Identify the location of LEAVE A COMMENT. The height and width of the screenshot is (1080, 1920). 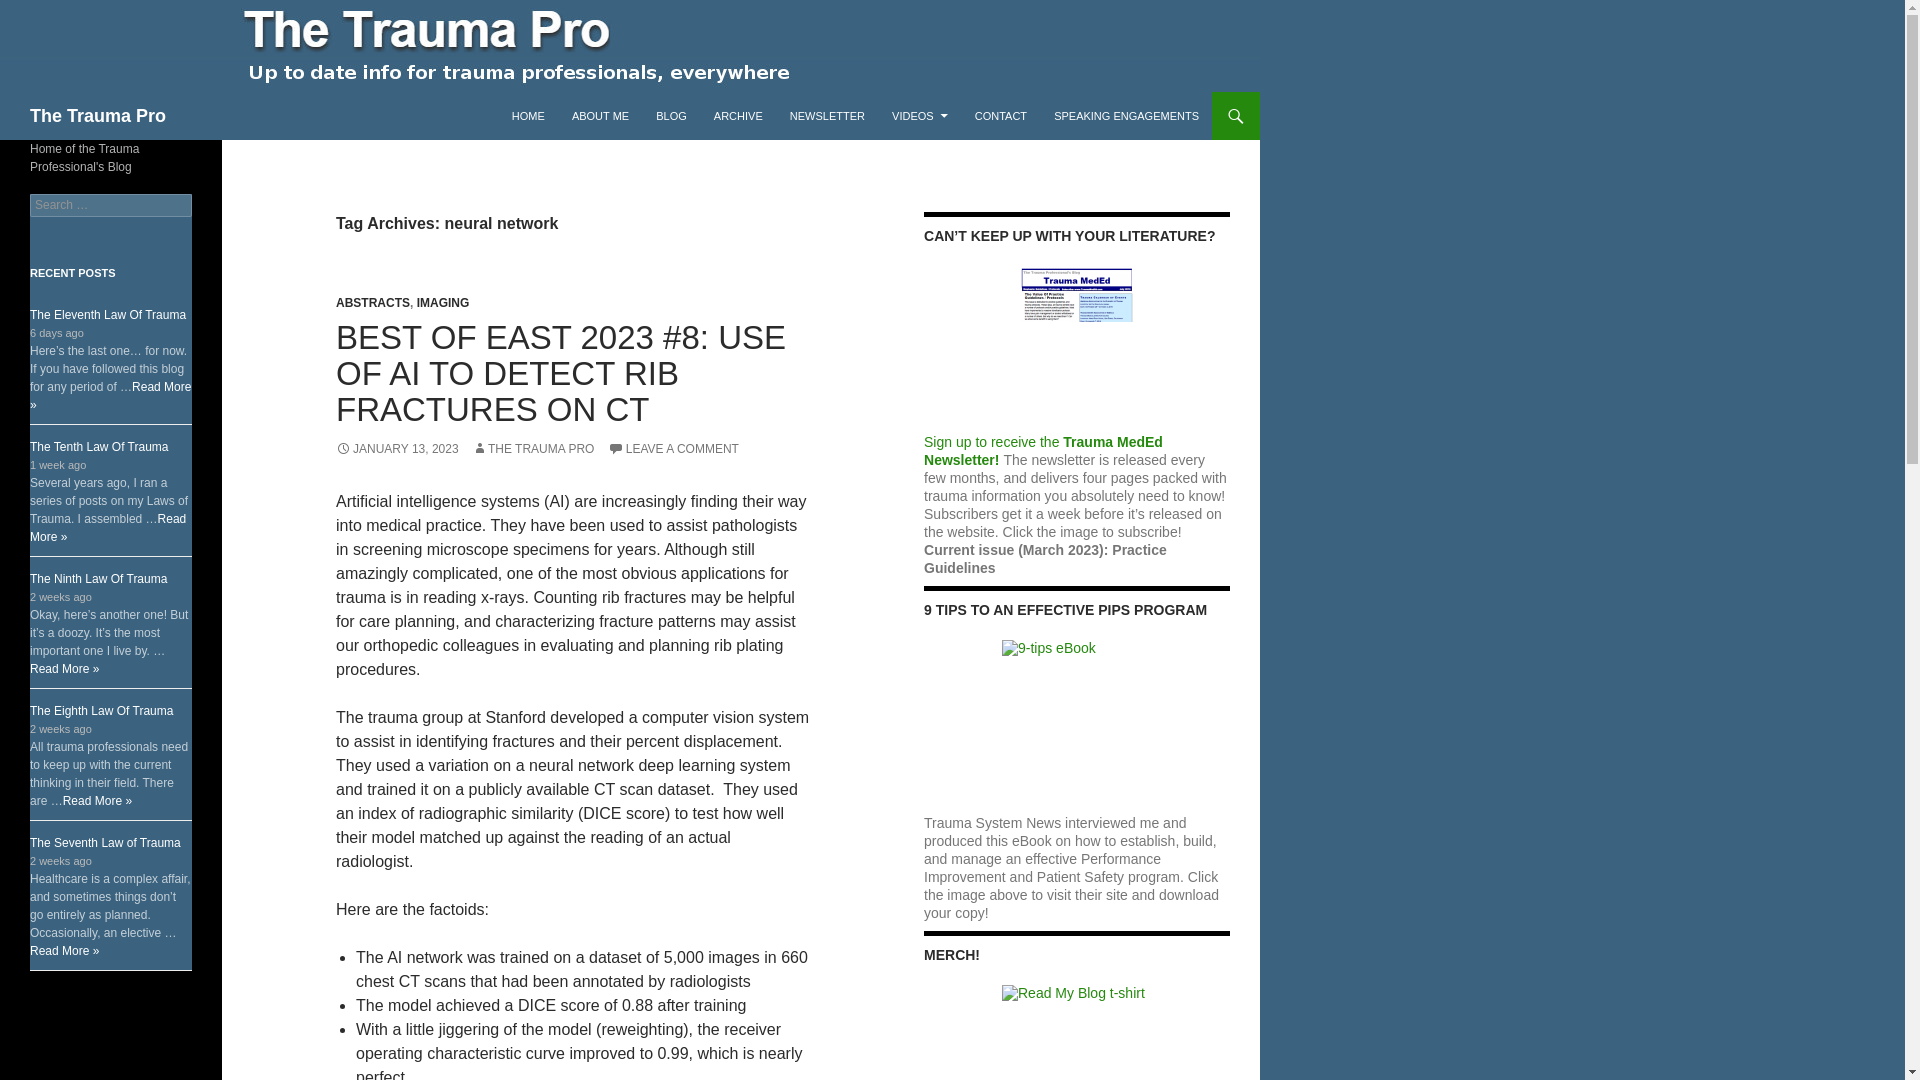
(674, 448).